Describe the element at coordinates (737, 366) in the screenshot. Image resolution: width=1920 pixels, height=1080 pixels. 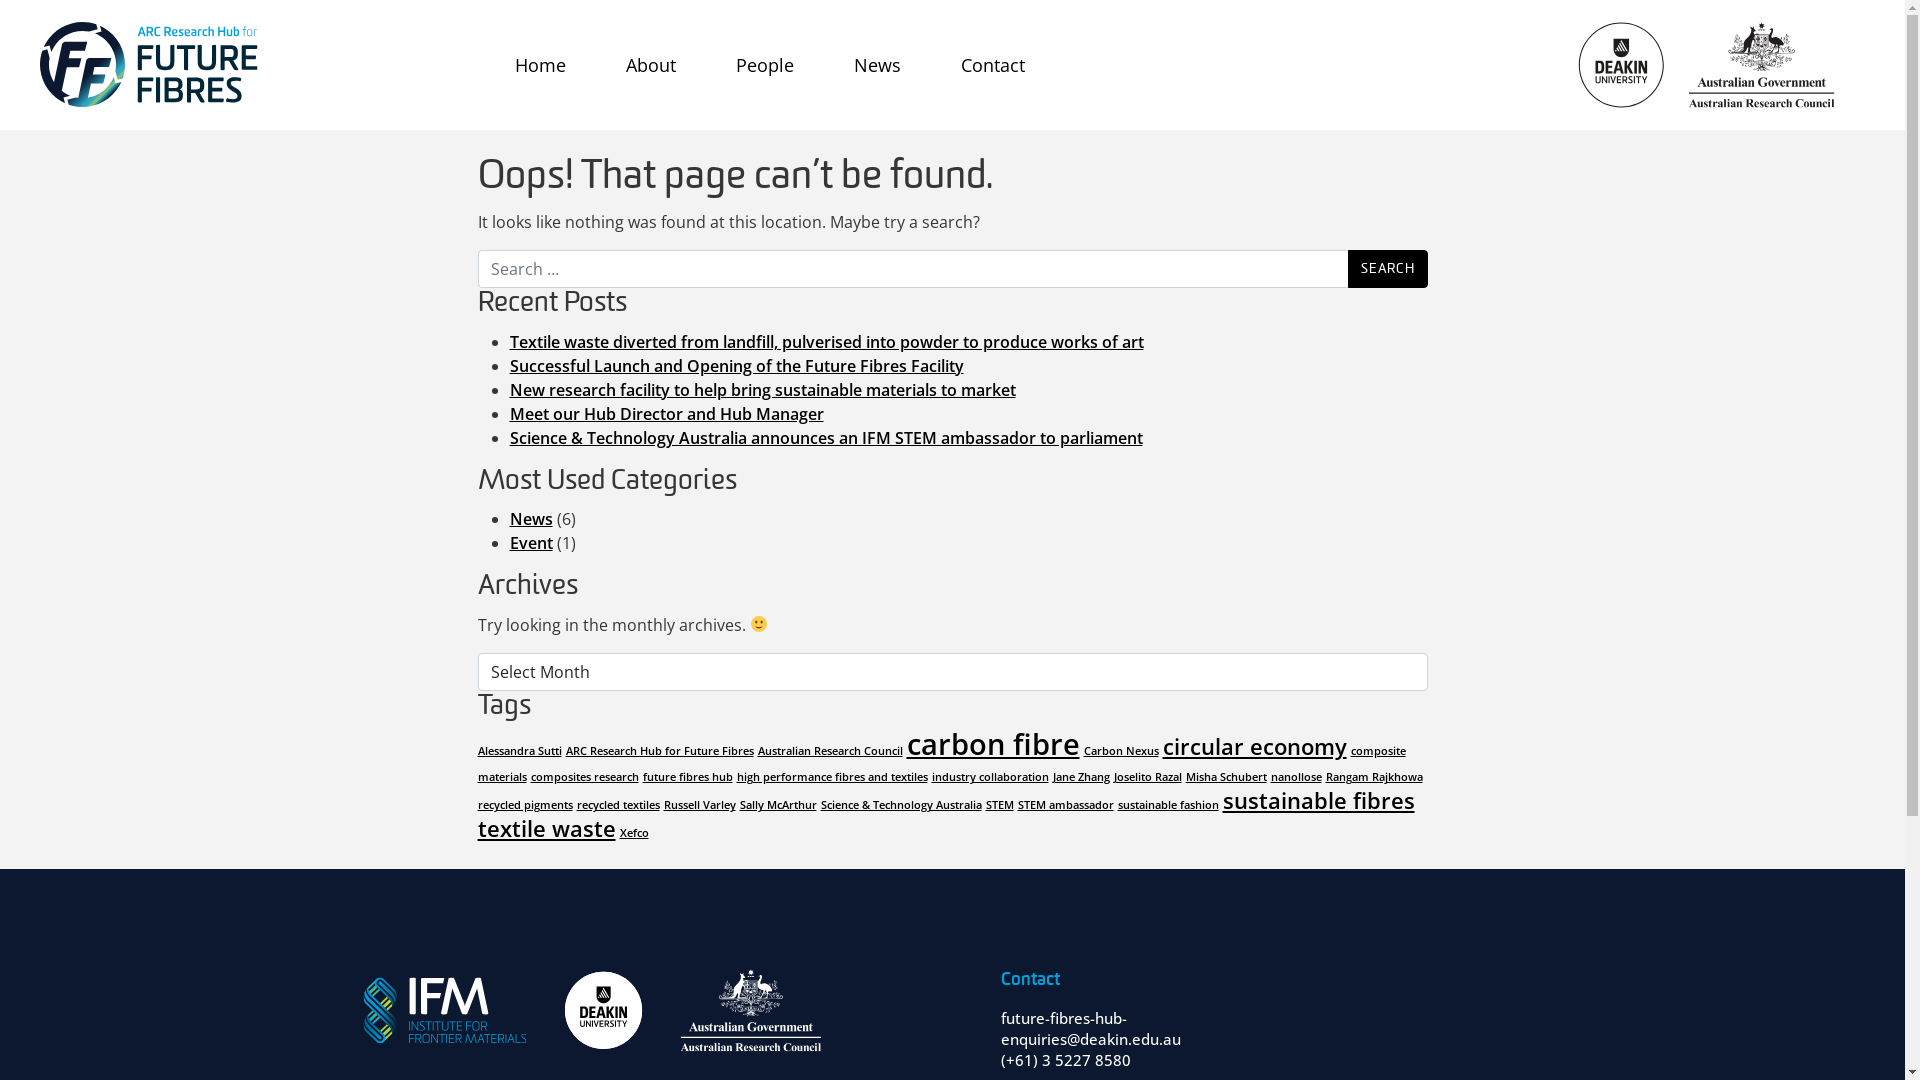
I see `Successful Launch and Opening of the Future Fibres Facility` at that location.